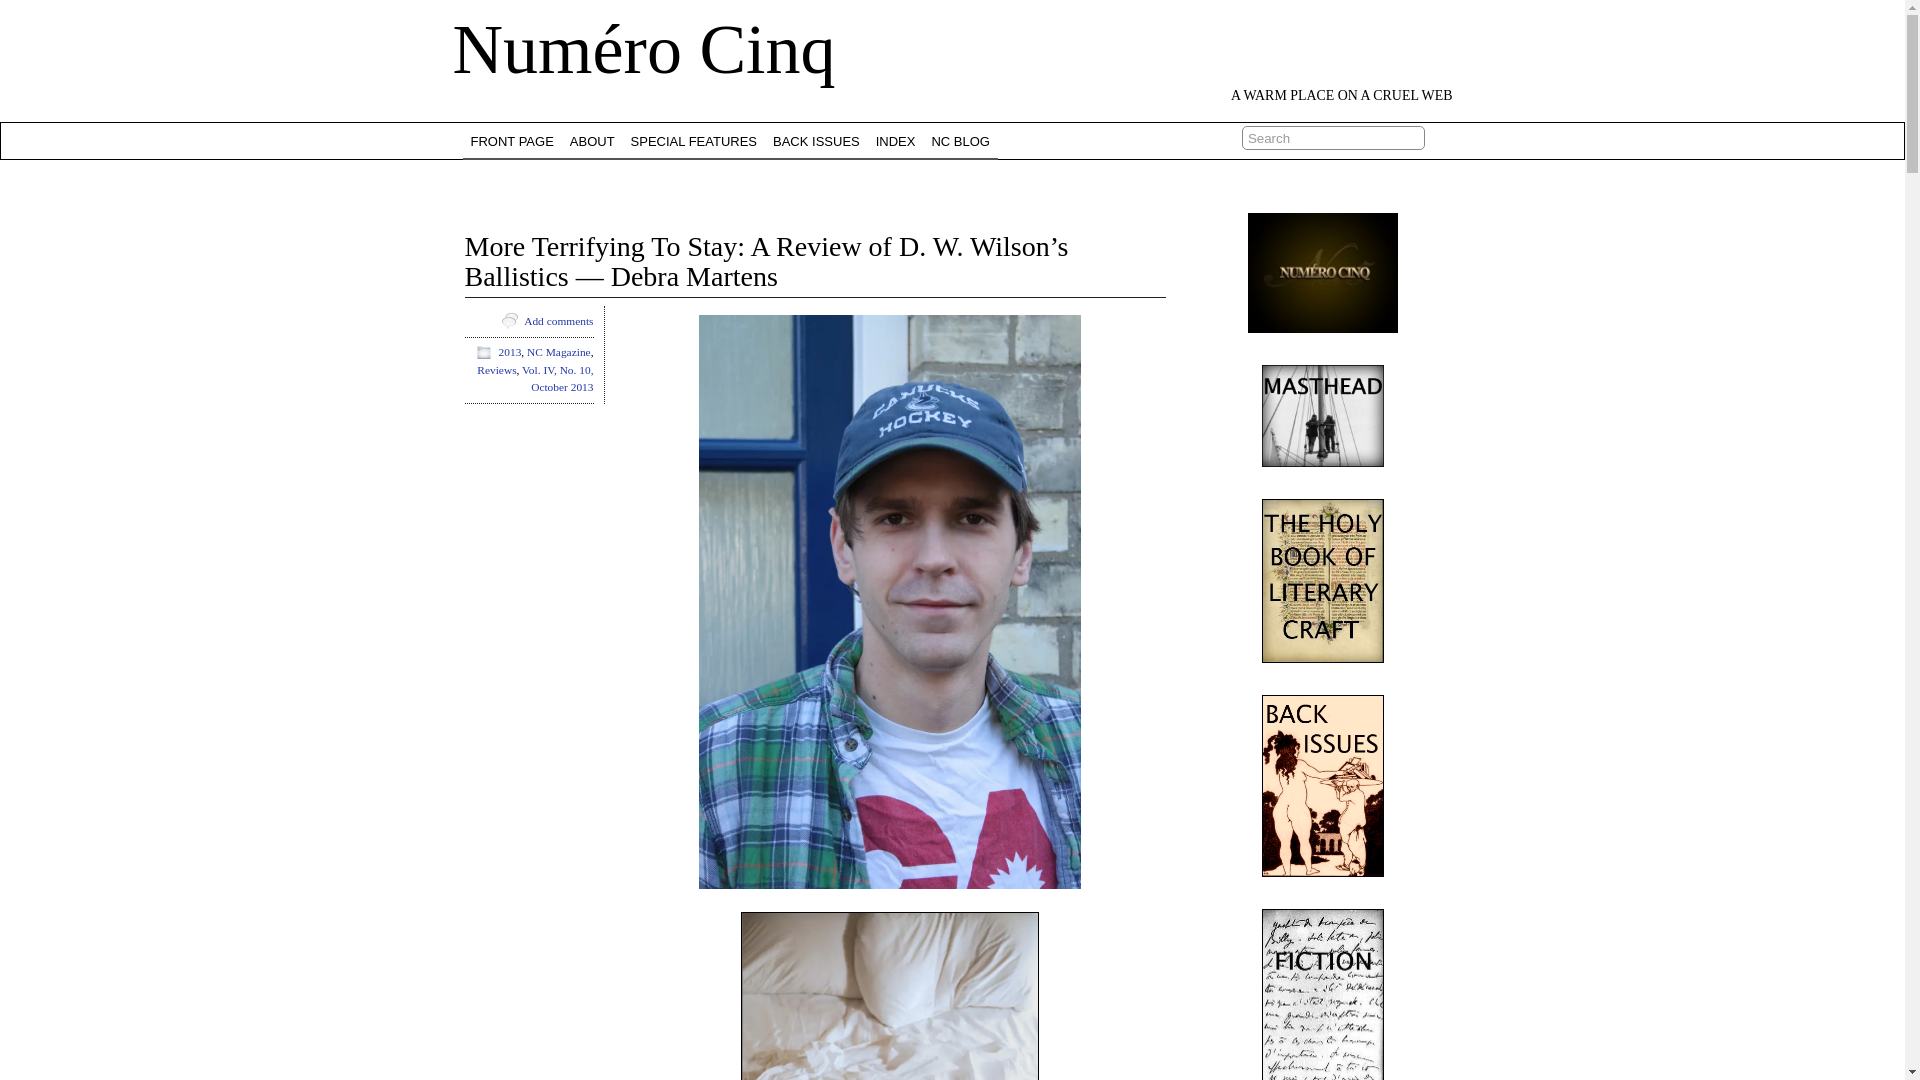  I want to click on BACK ISSUES, so click(816, 140).